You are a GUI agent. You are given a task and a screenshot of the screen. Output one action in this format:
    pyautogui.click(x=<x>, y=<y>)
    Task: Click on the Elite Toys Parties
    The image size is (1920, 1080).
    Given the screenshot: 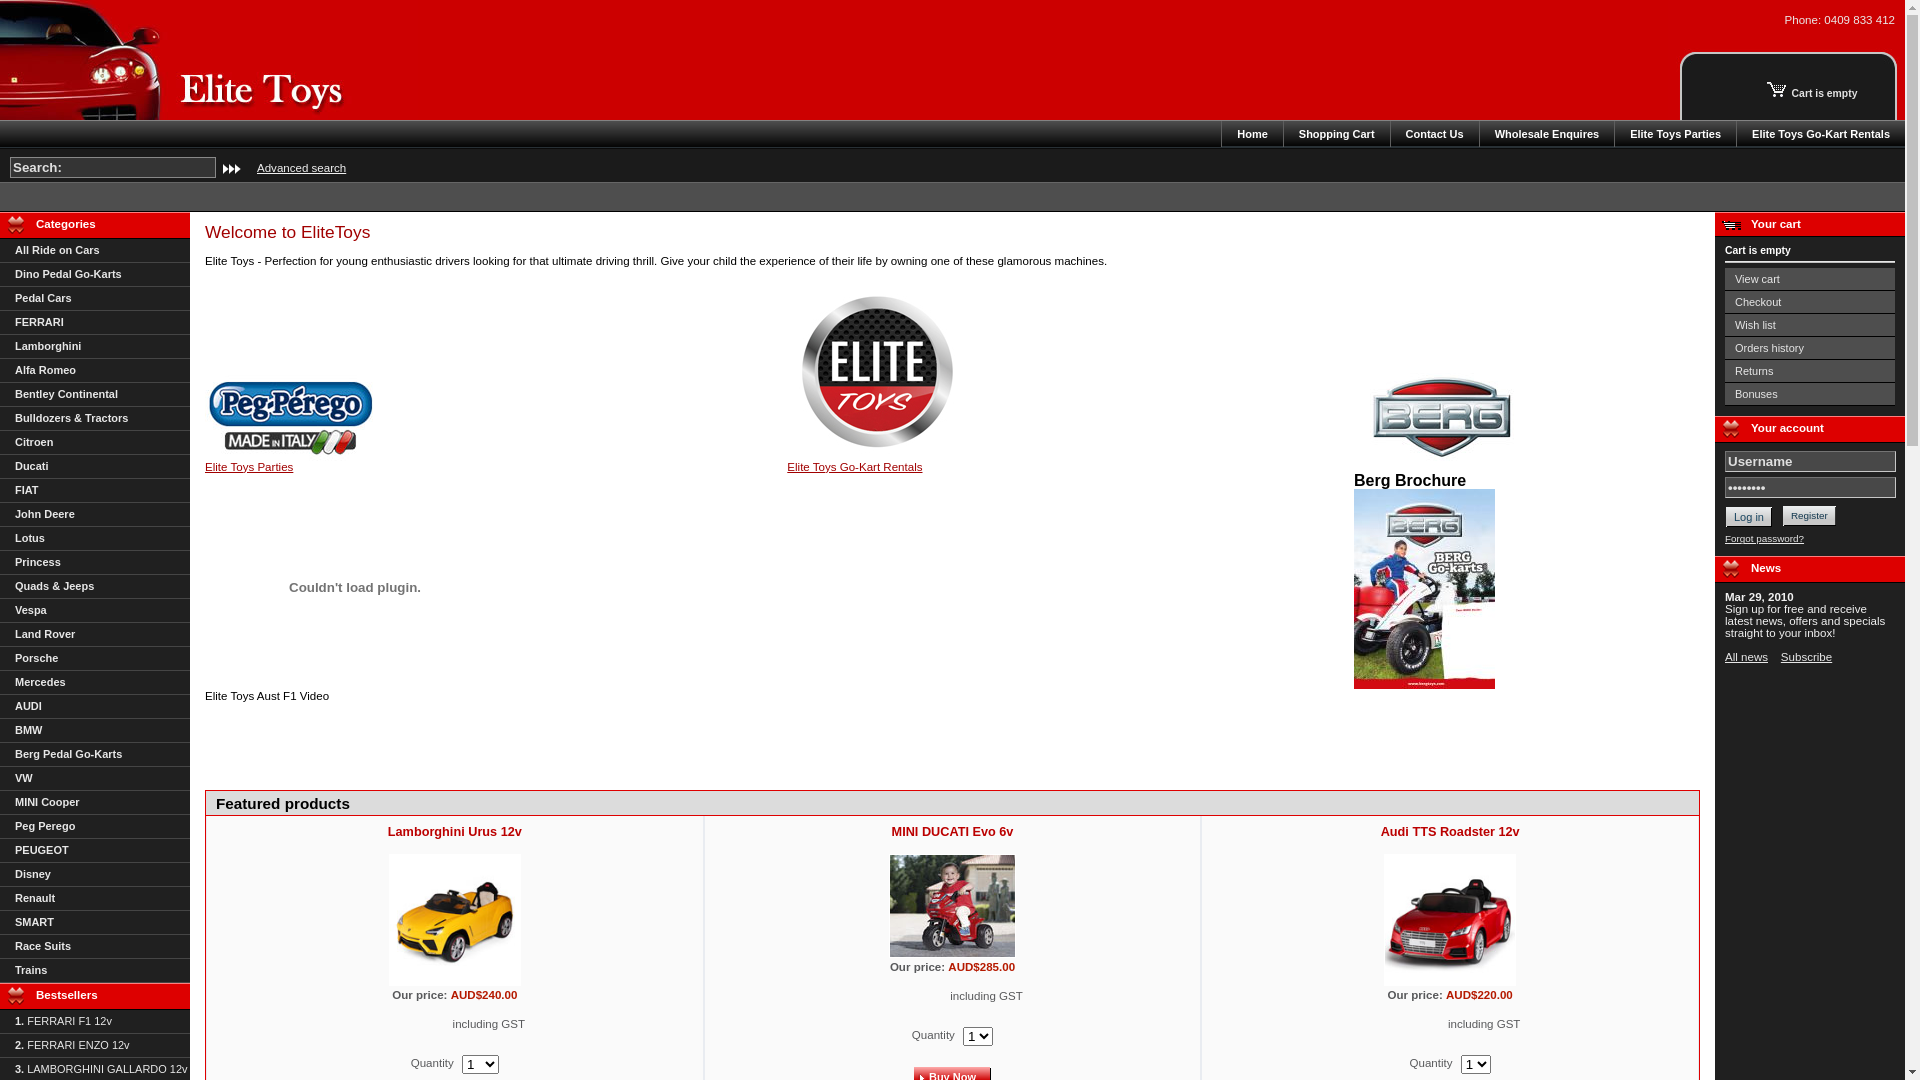 What is the action you would take?
    pyautogui.click(x=1676, y=134)
    